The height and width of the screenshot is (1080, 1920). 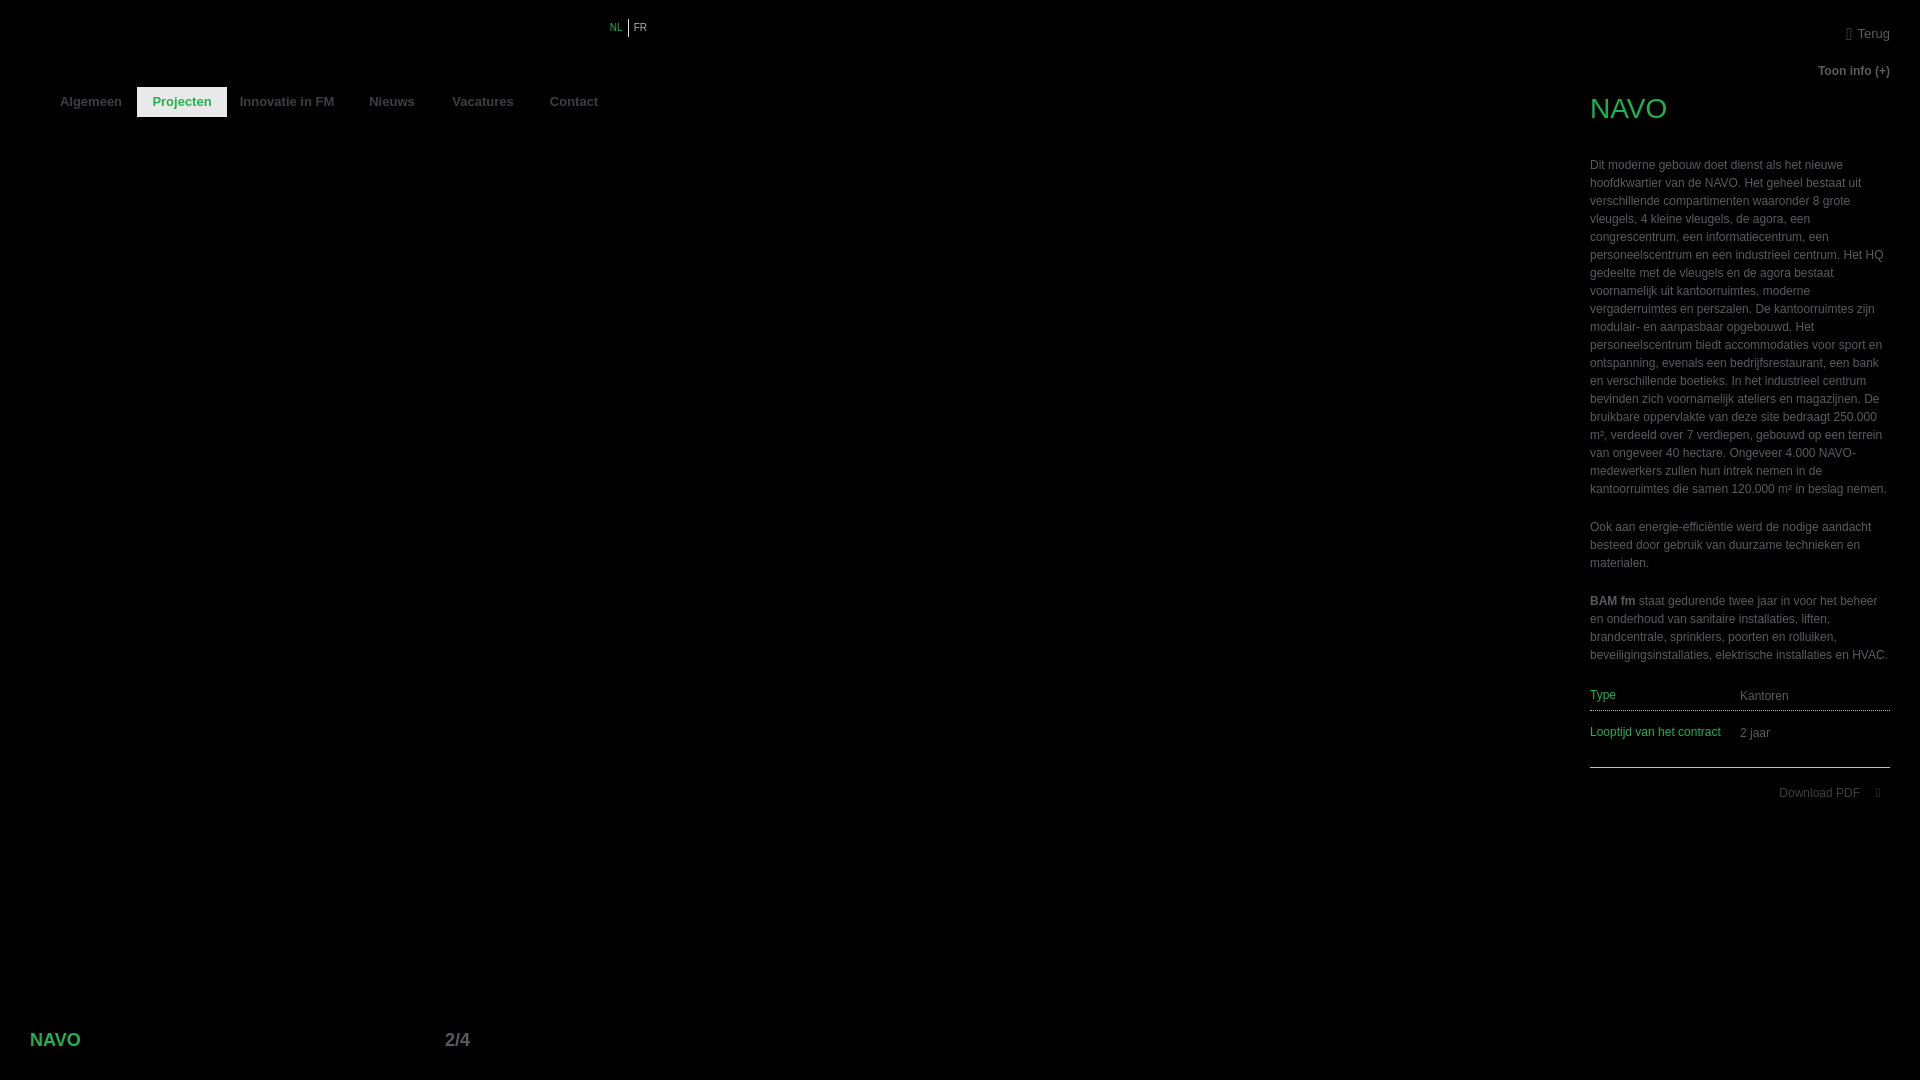 What do you see at coordinates (1740, 71) in the screenshot?
I see `Toon info (+)` at bounding box center [1740, 71].